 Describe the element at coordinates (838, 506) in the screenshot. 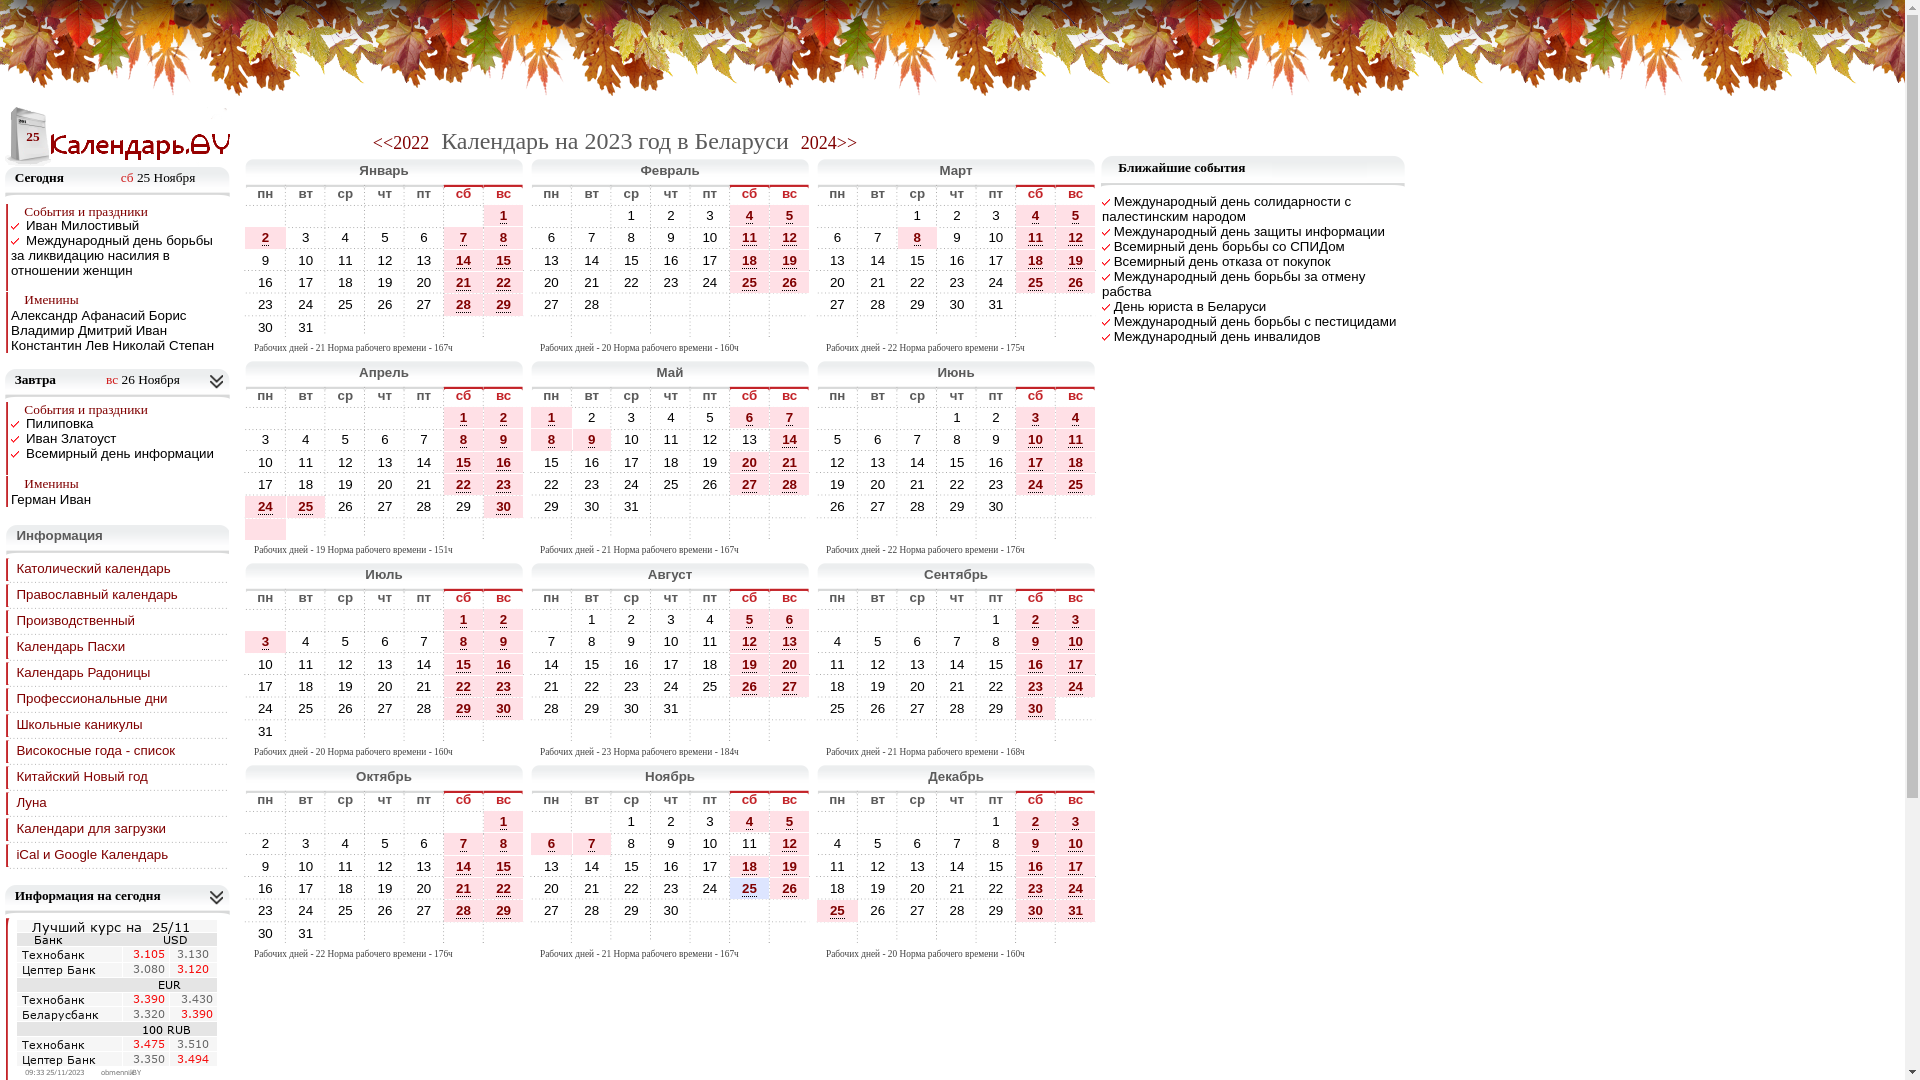

I see `26` at that location.